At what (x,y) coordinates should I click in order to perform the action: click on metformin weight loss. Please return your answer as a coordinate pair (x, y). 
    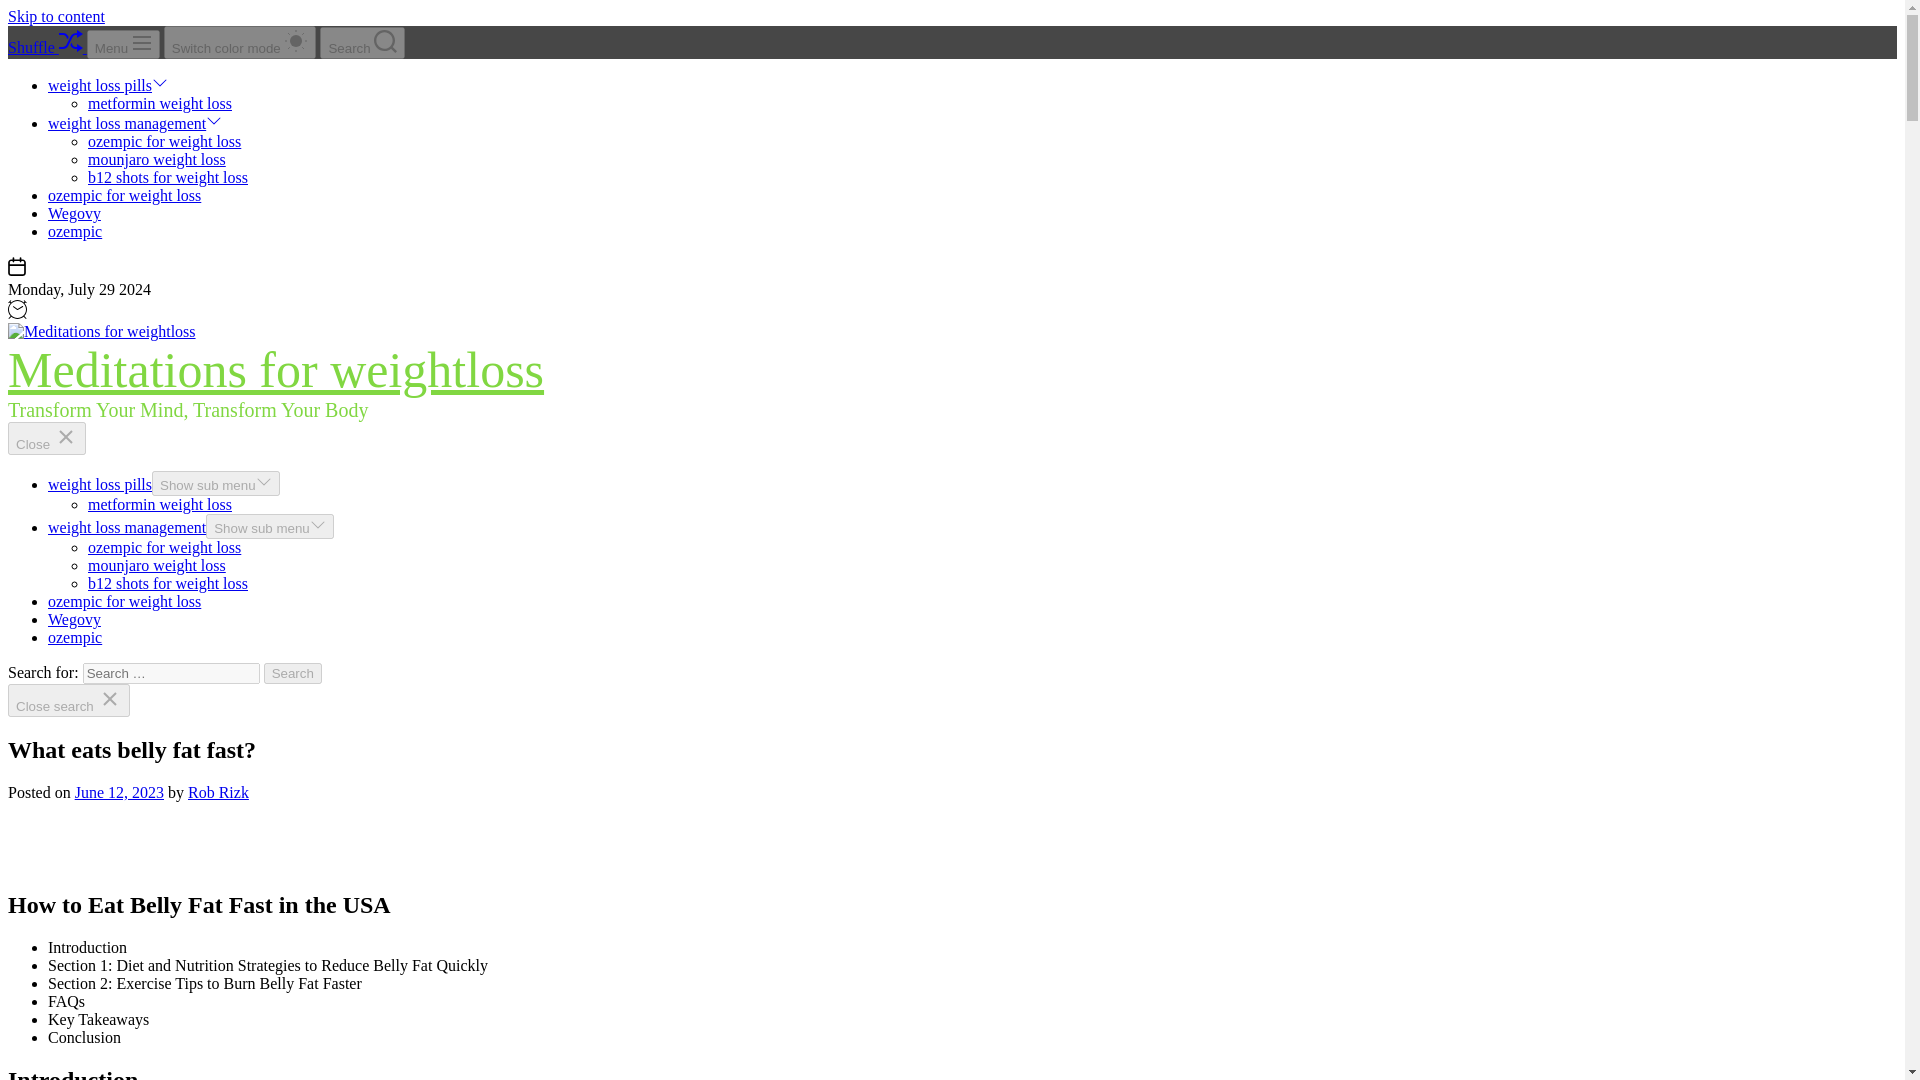
    Looking at the image, I should click on (160, 504).